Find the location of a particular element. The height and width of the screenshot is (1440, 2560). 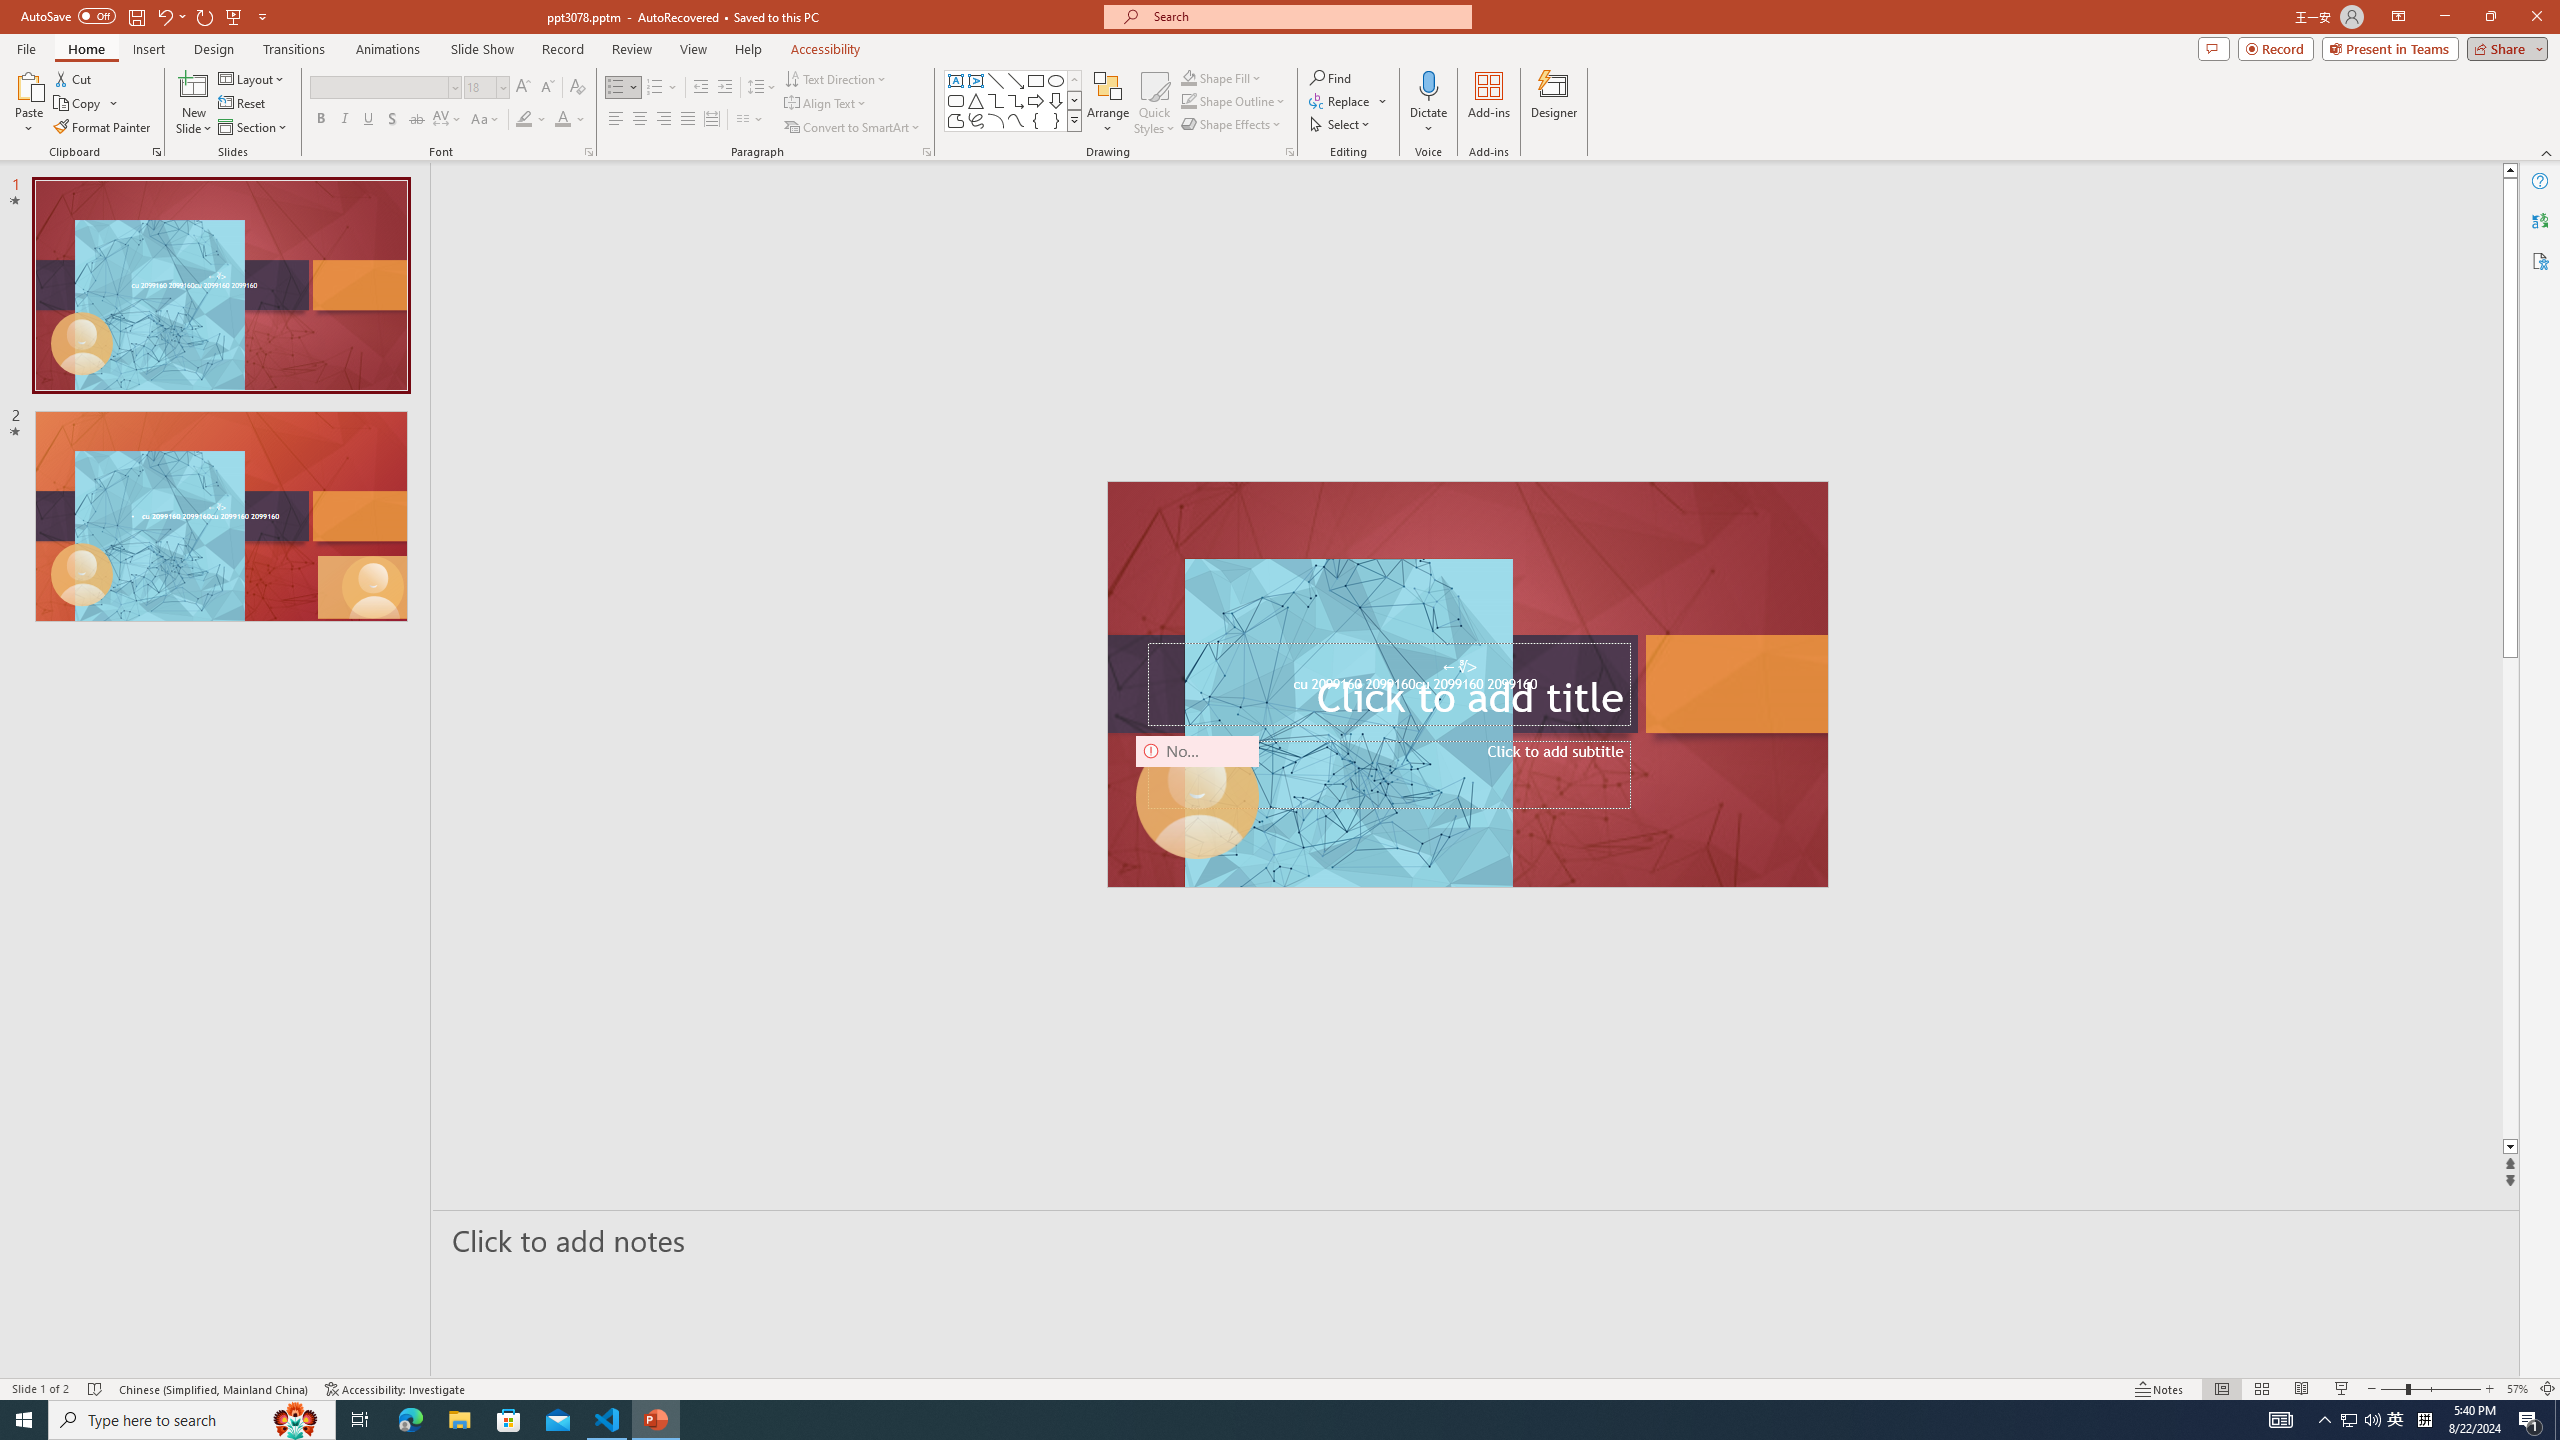

TextBox 7 is located at coordinates (1460, 667).